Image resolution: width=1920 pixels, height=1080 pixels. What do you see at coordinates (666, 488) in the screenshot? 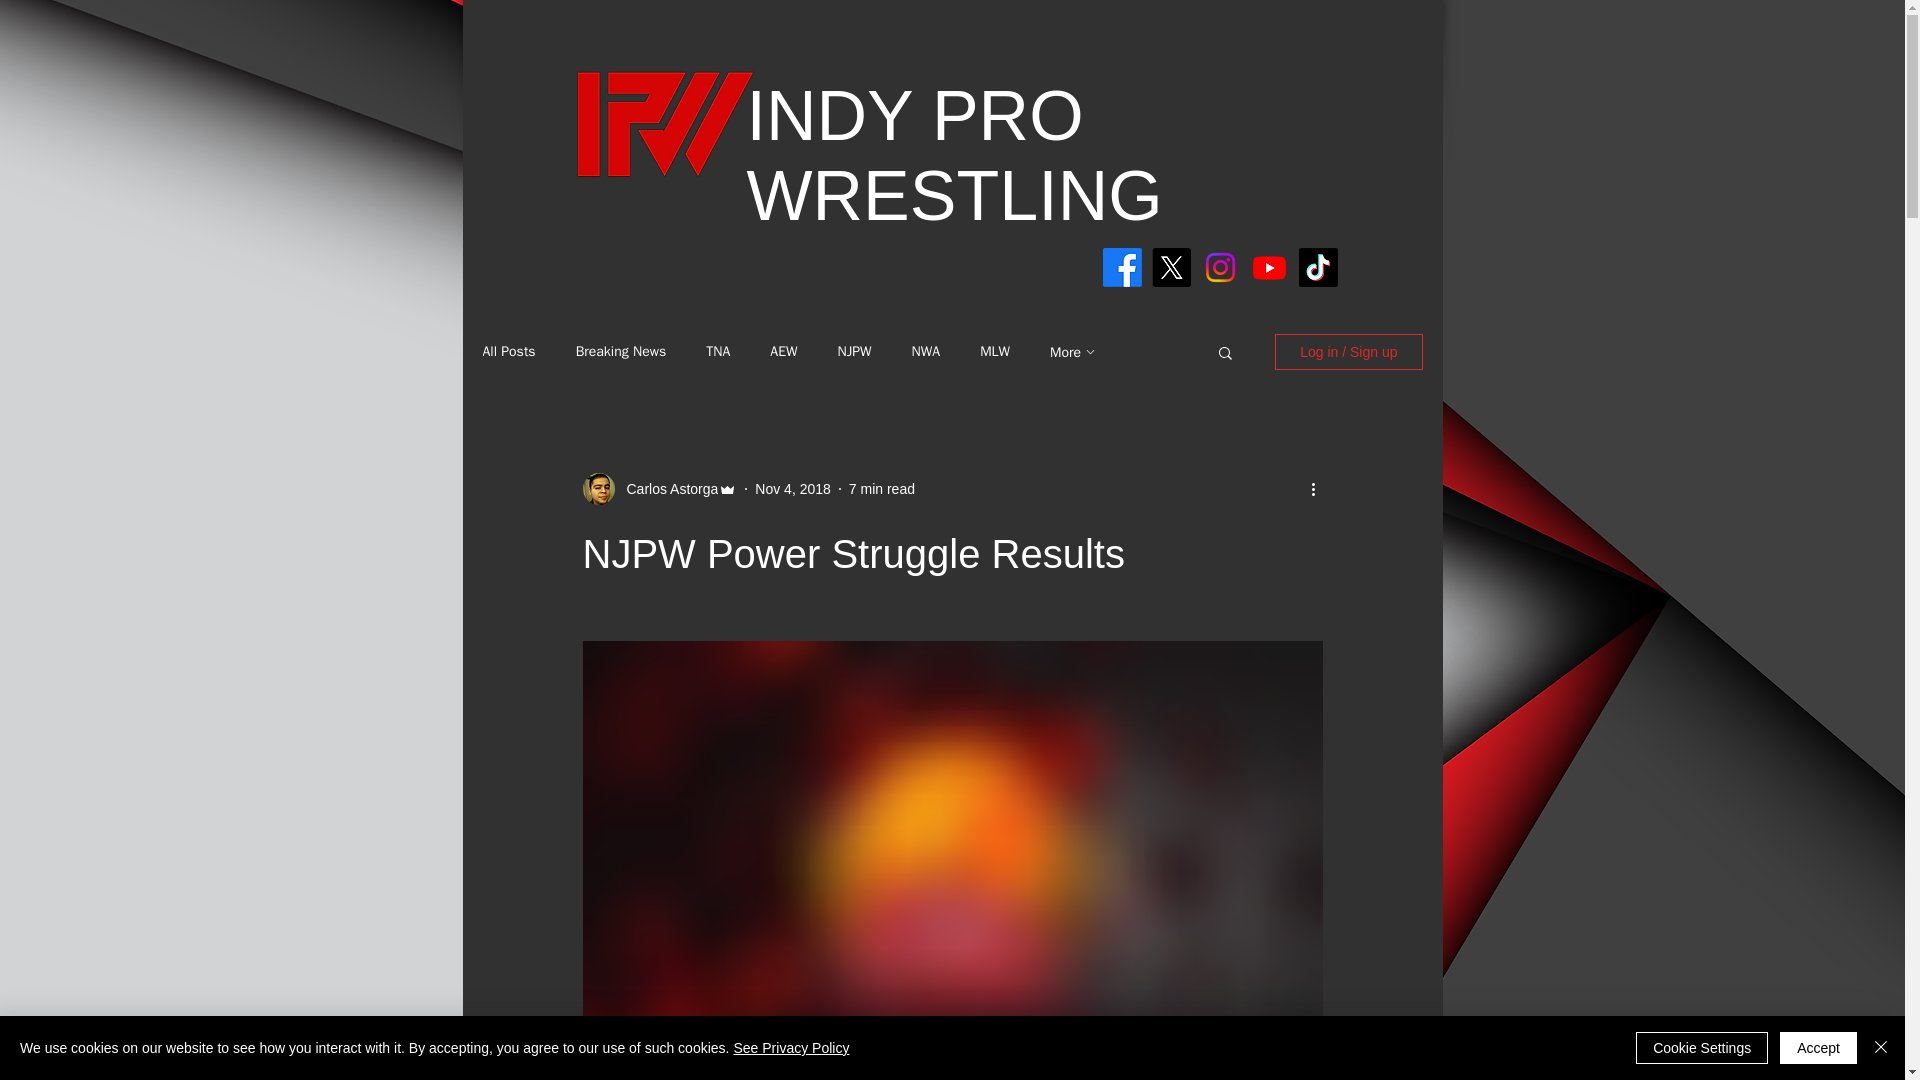
I see `Carlos Astorga` at bounding box center [666, 488].